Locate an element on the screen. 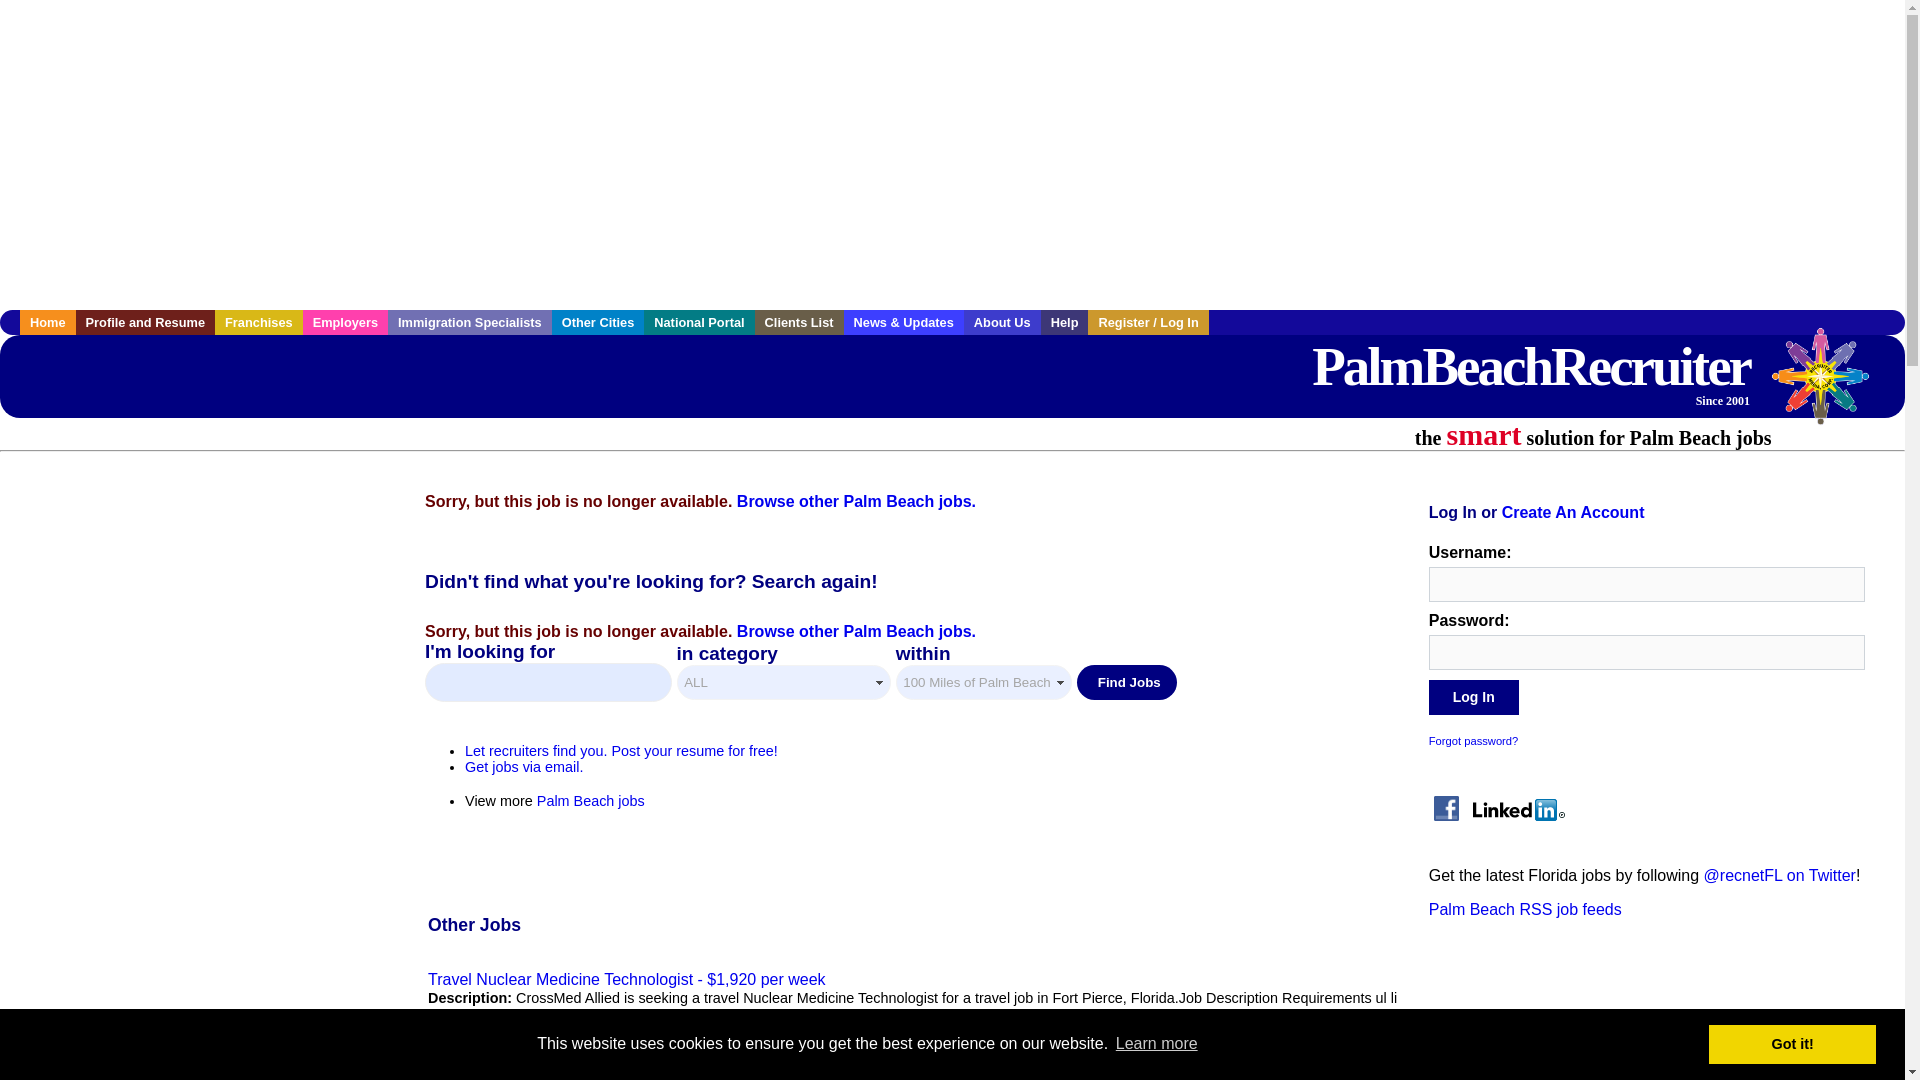  Palm Beach Immigration Specialists is located at coordinates (470, 322).